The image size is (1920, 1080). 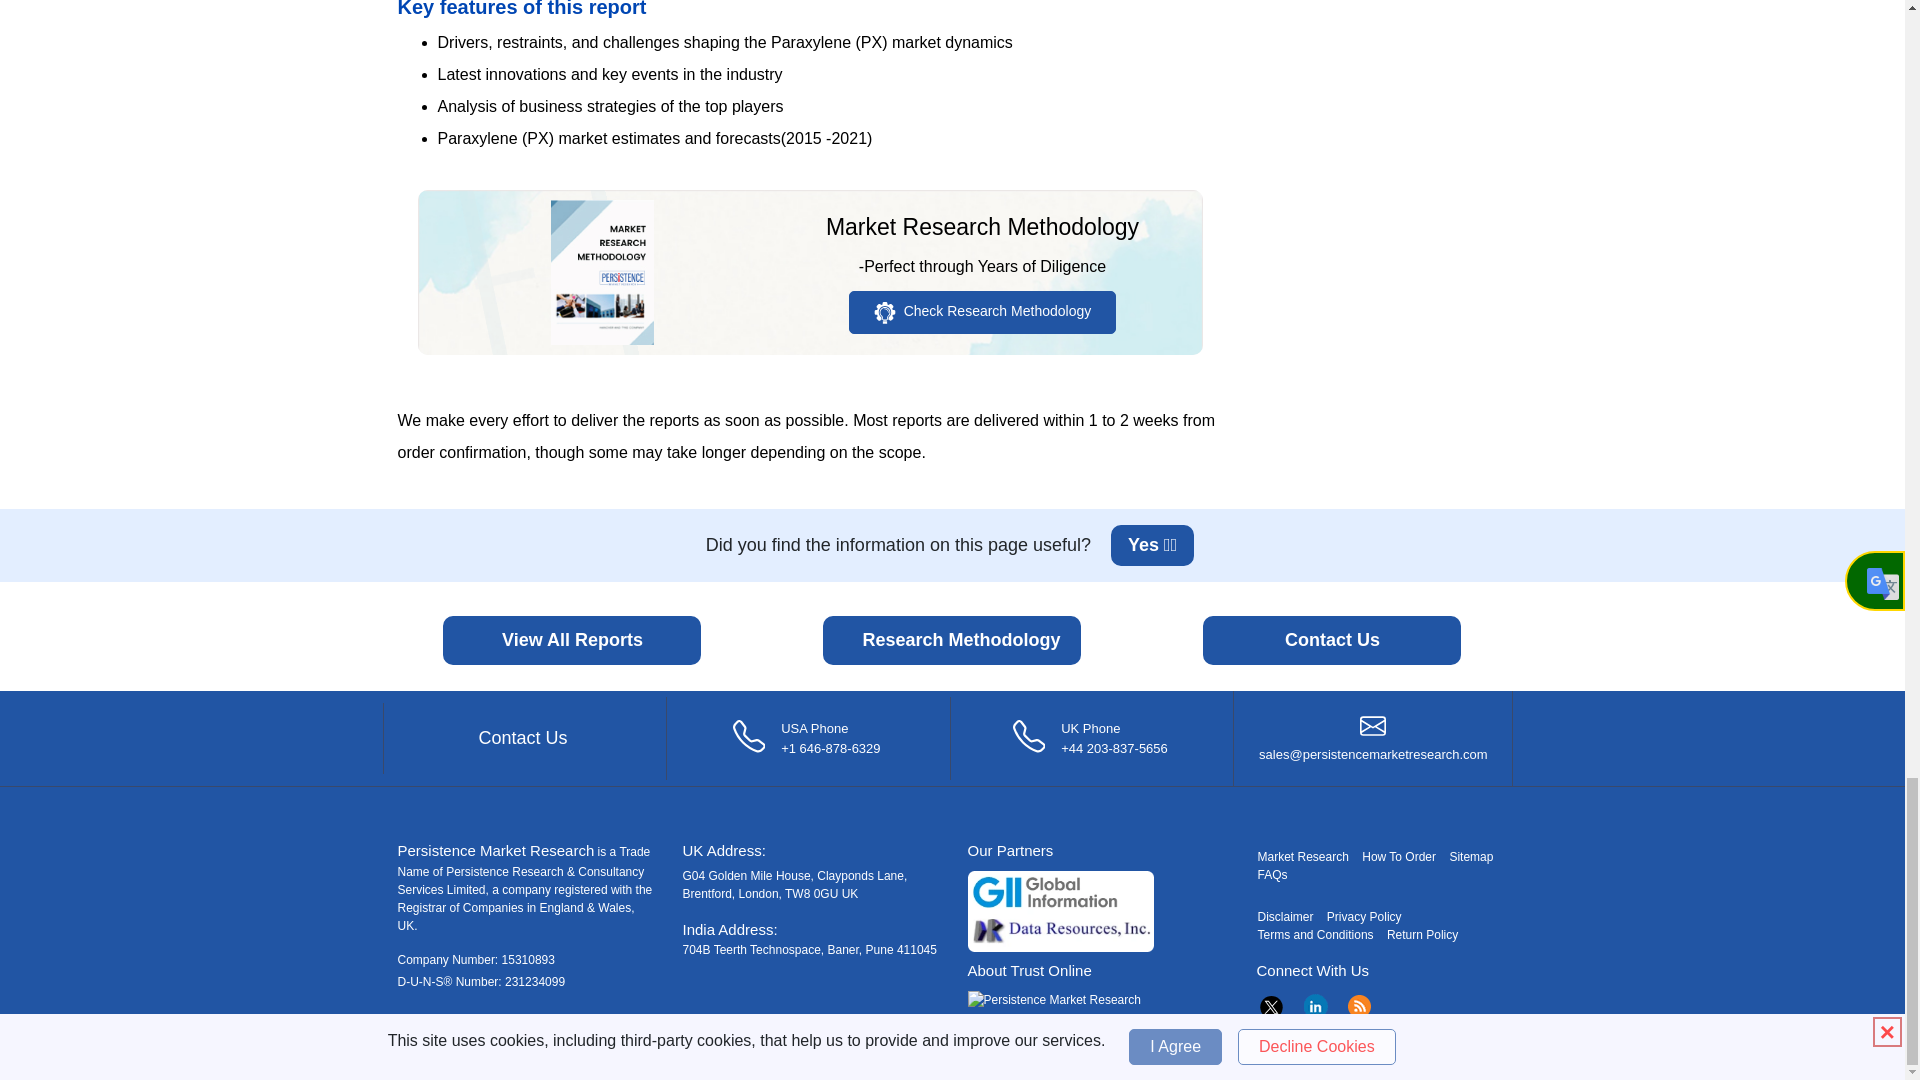 What do you see at coordinates (982, 311) in the screenshot?
I see `Check Research Methodology` at bounding box center [982, 311].